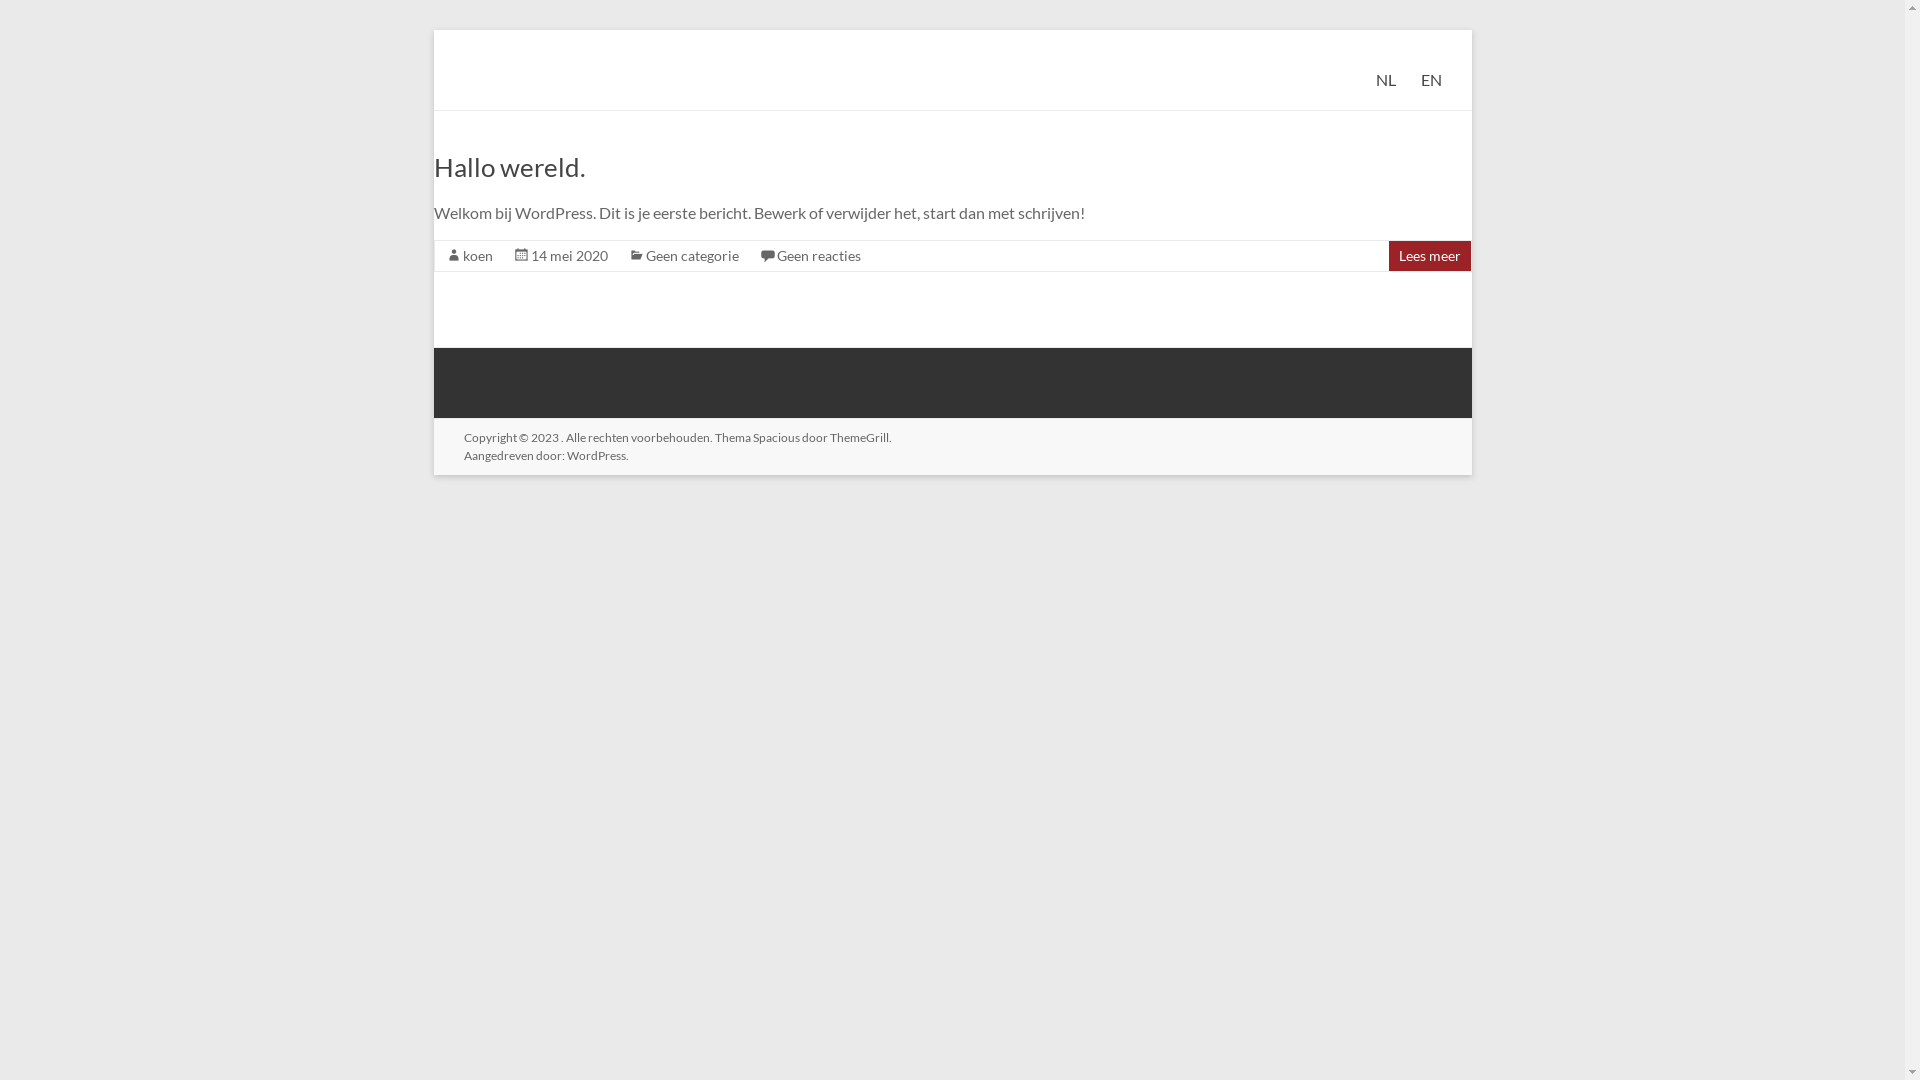  I want to click on 14 mei 2020, so click(568, 256).